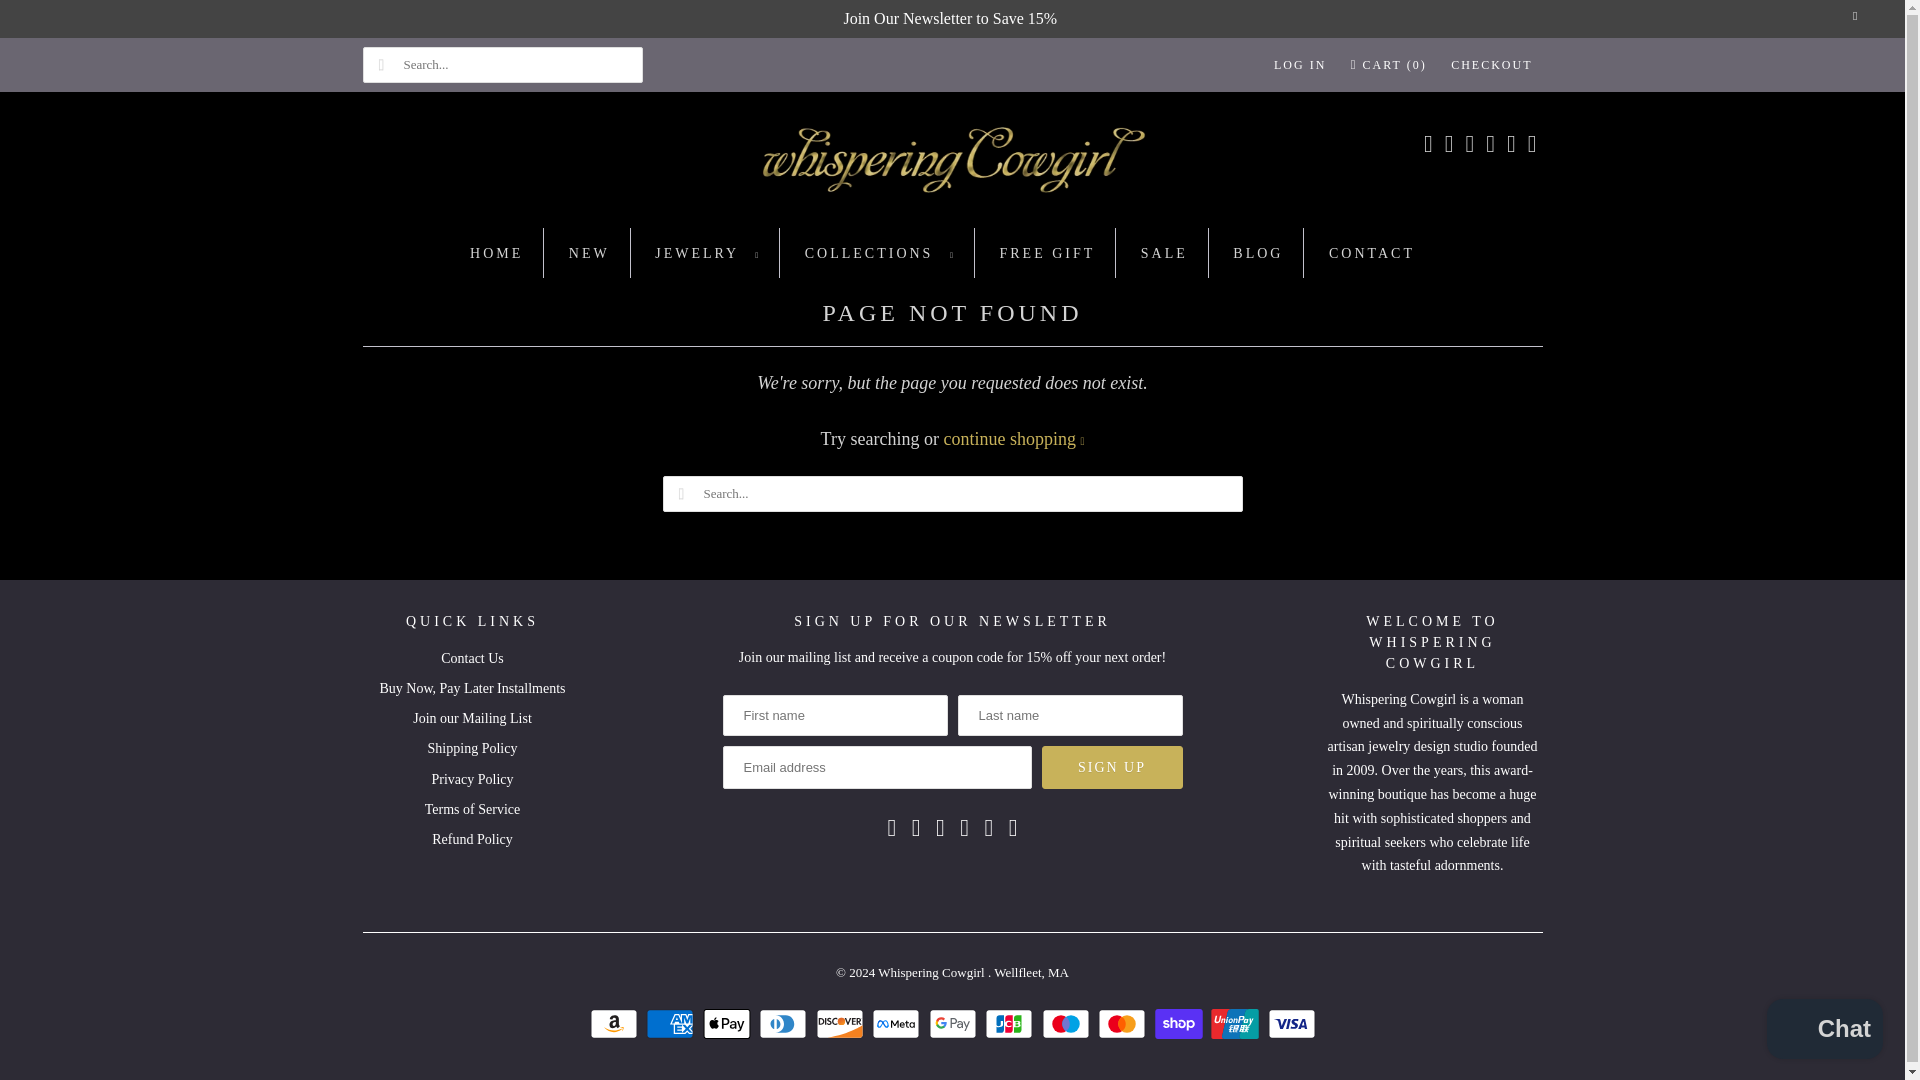 The width and height of the screenshot is (1920, 1080). Describe the element at coordinates (496, 254) in the screenshot. I see `HOME` at that location.